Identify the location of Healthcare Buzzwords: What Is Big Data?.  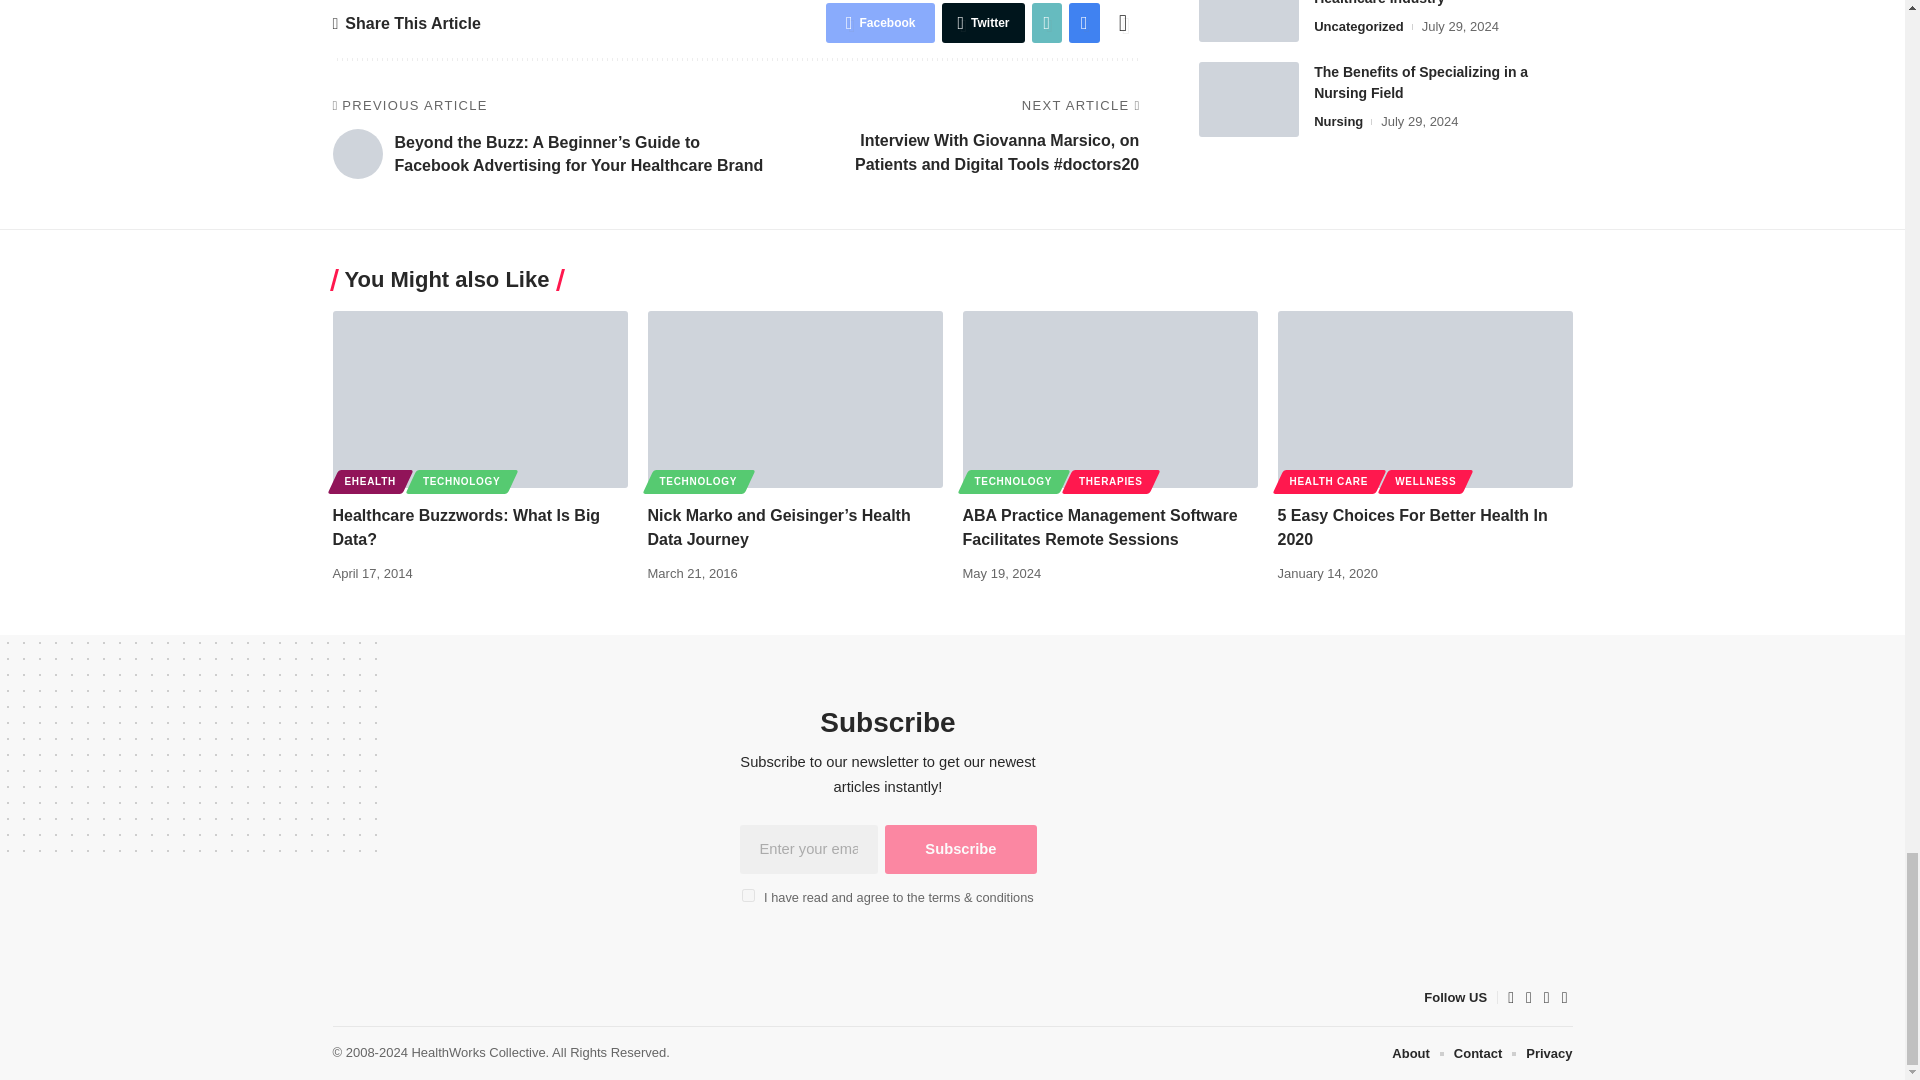
(480, 400).